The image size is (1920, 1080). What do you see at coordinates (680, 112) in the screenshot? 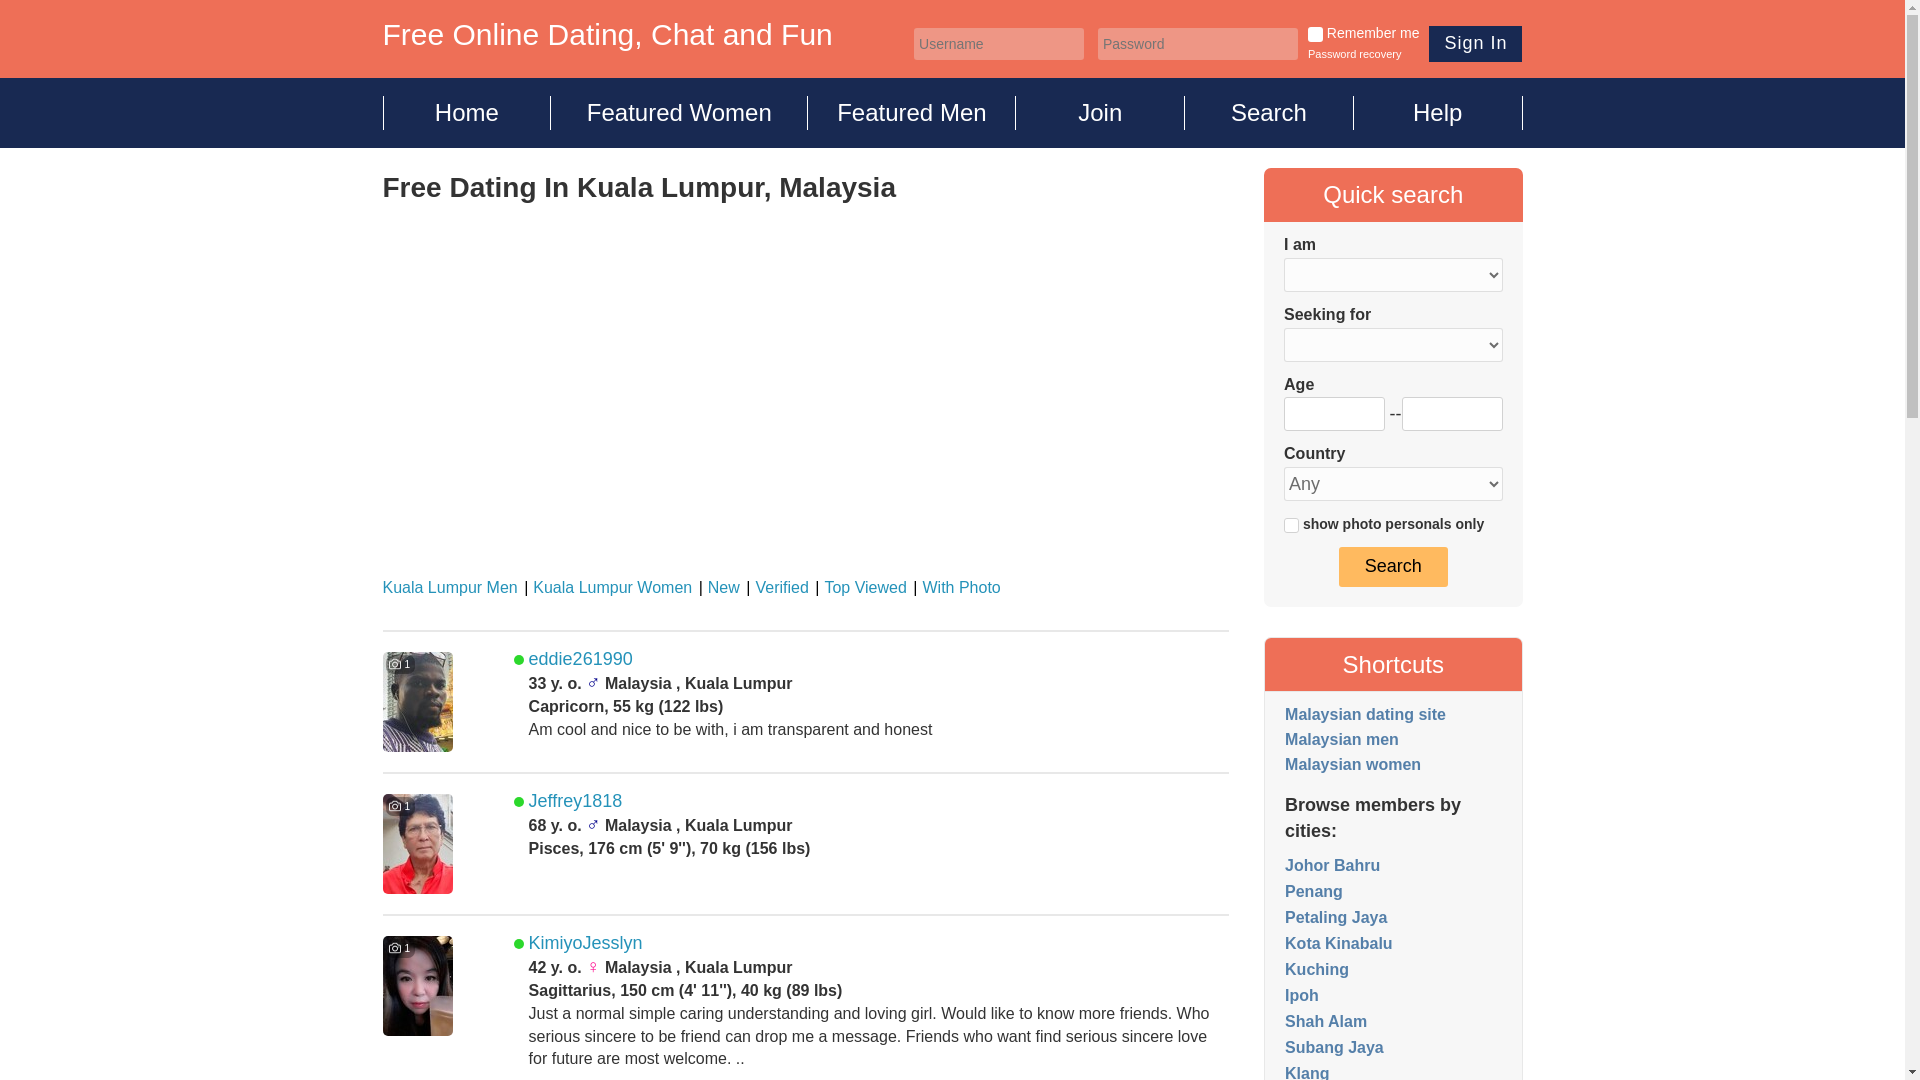
I see `Featured Women` at bounding box center [680, 112].